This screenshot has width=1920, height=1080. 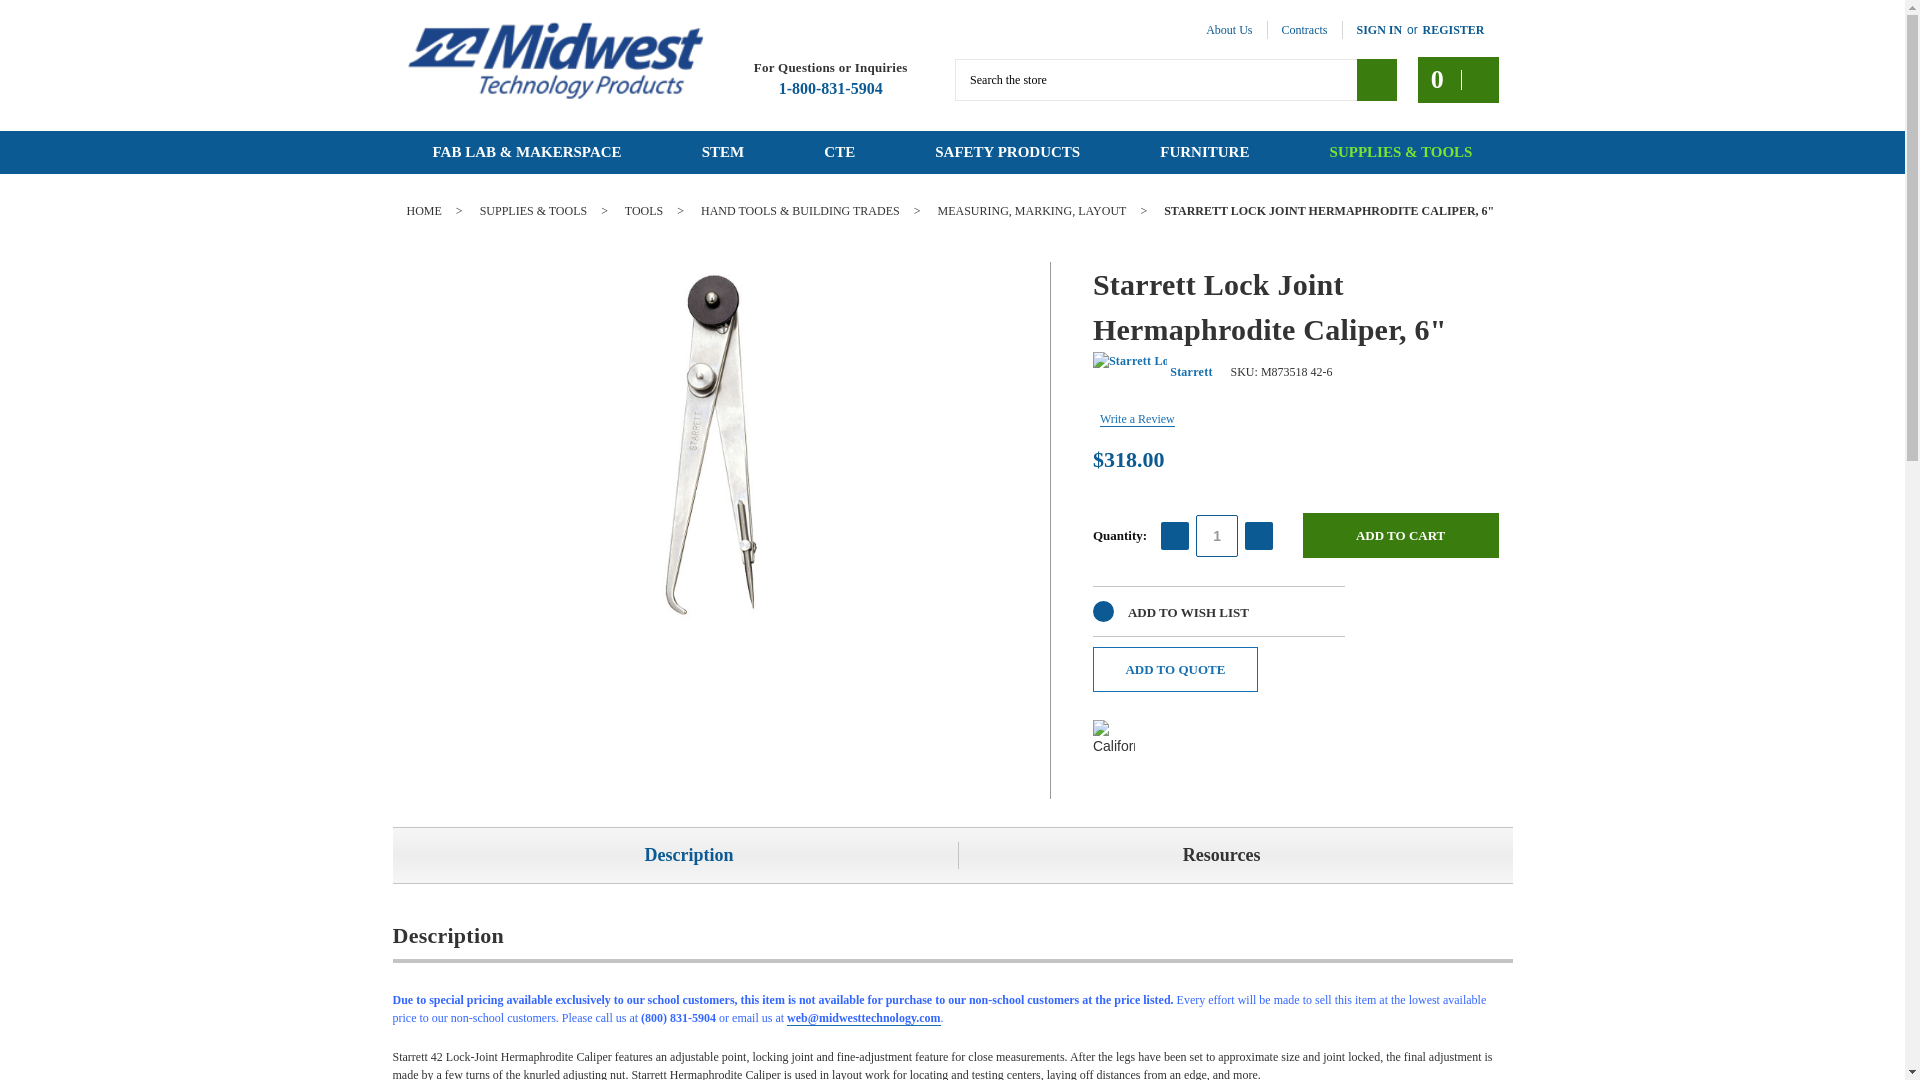 I want to click on Search, so click(x=1377, y=79).